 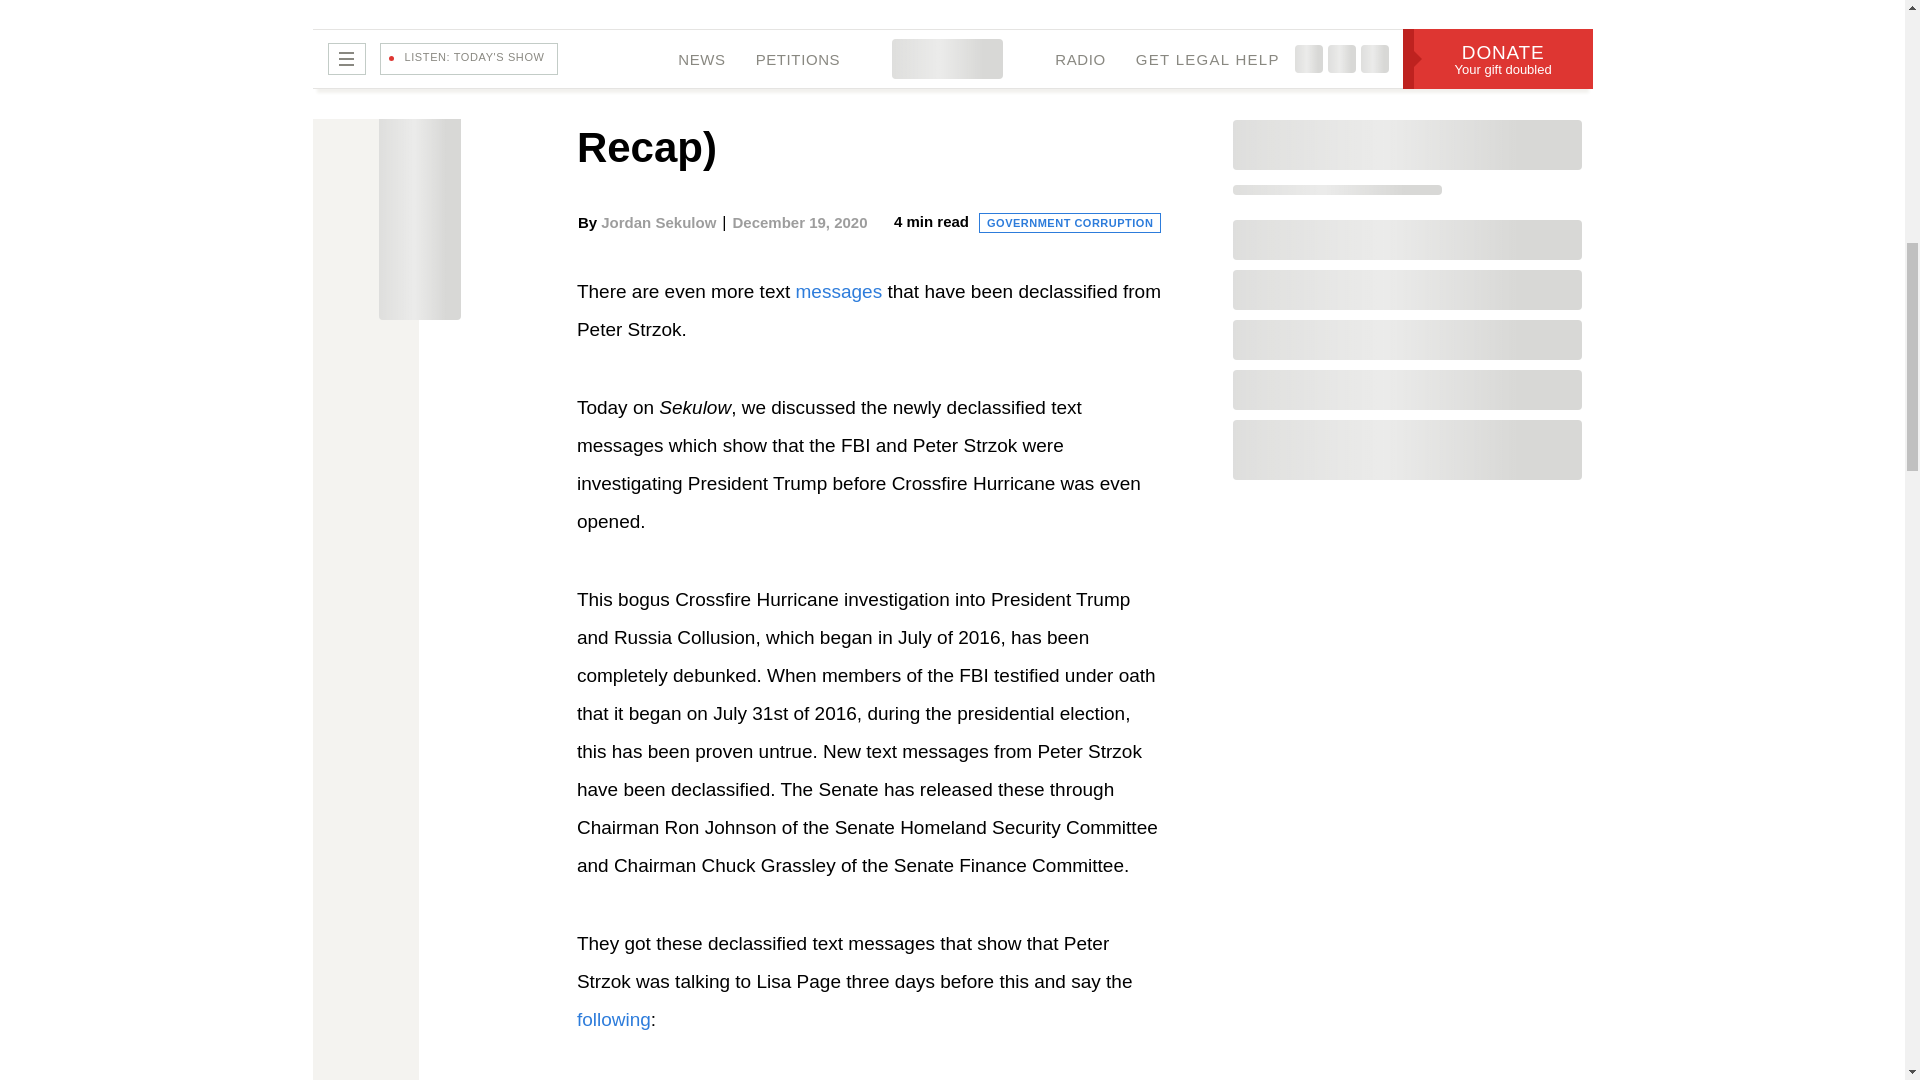 I want to click on Jordan Sekulow, so click(x=658, y=222).